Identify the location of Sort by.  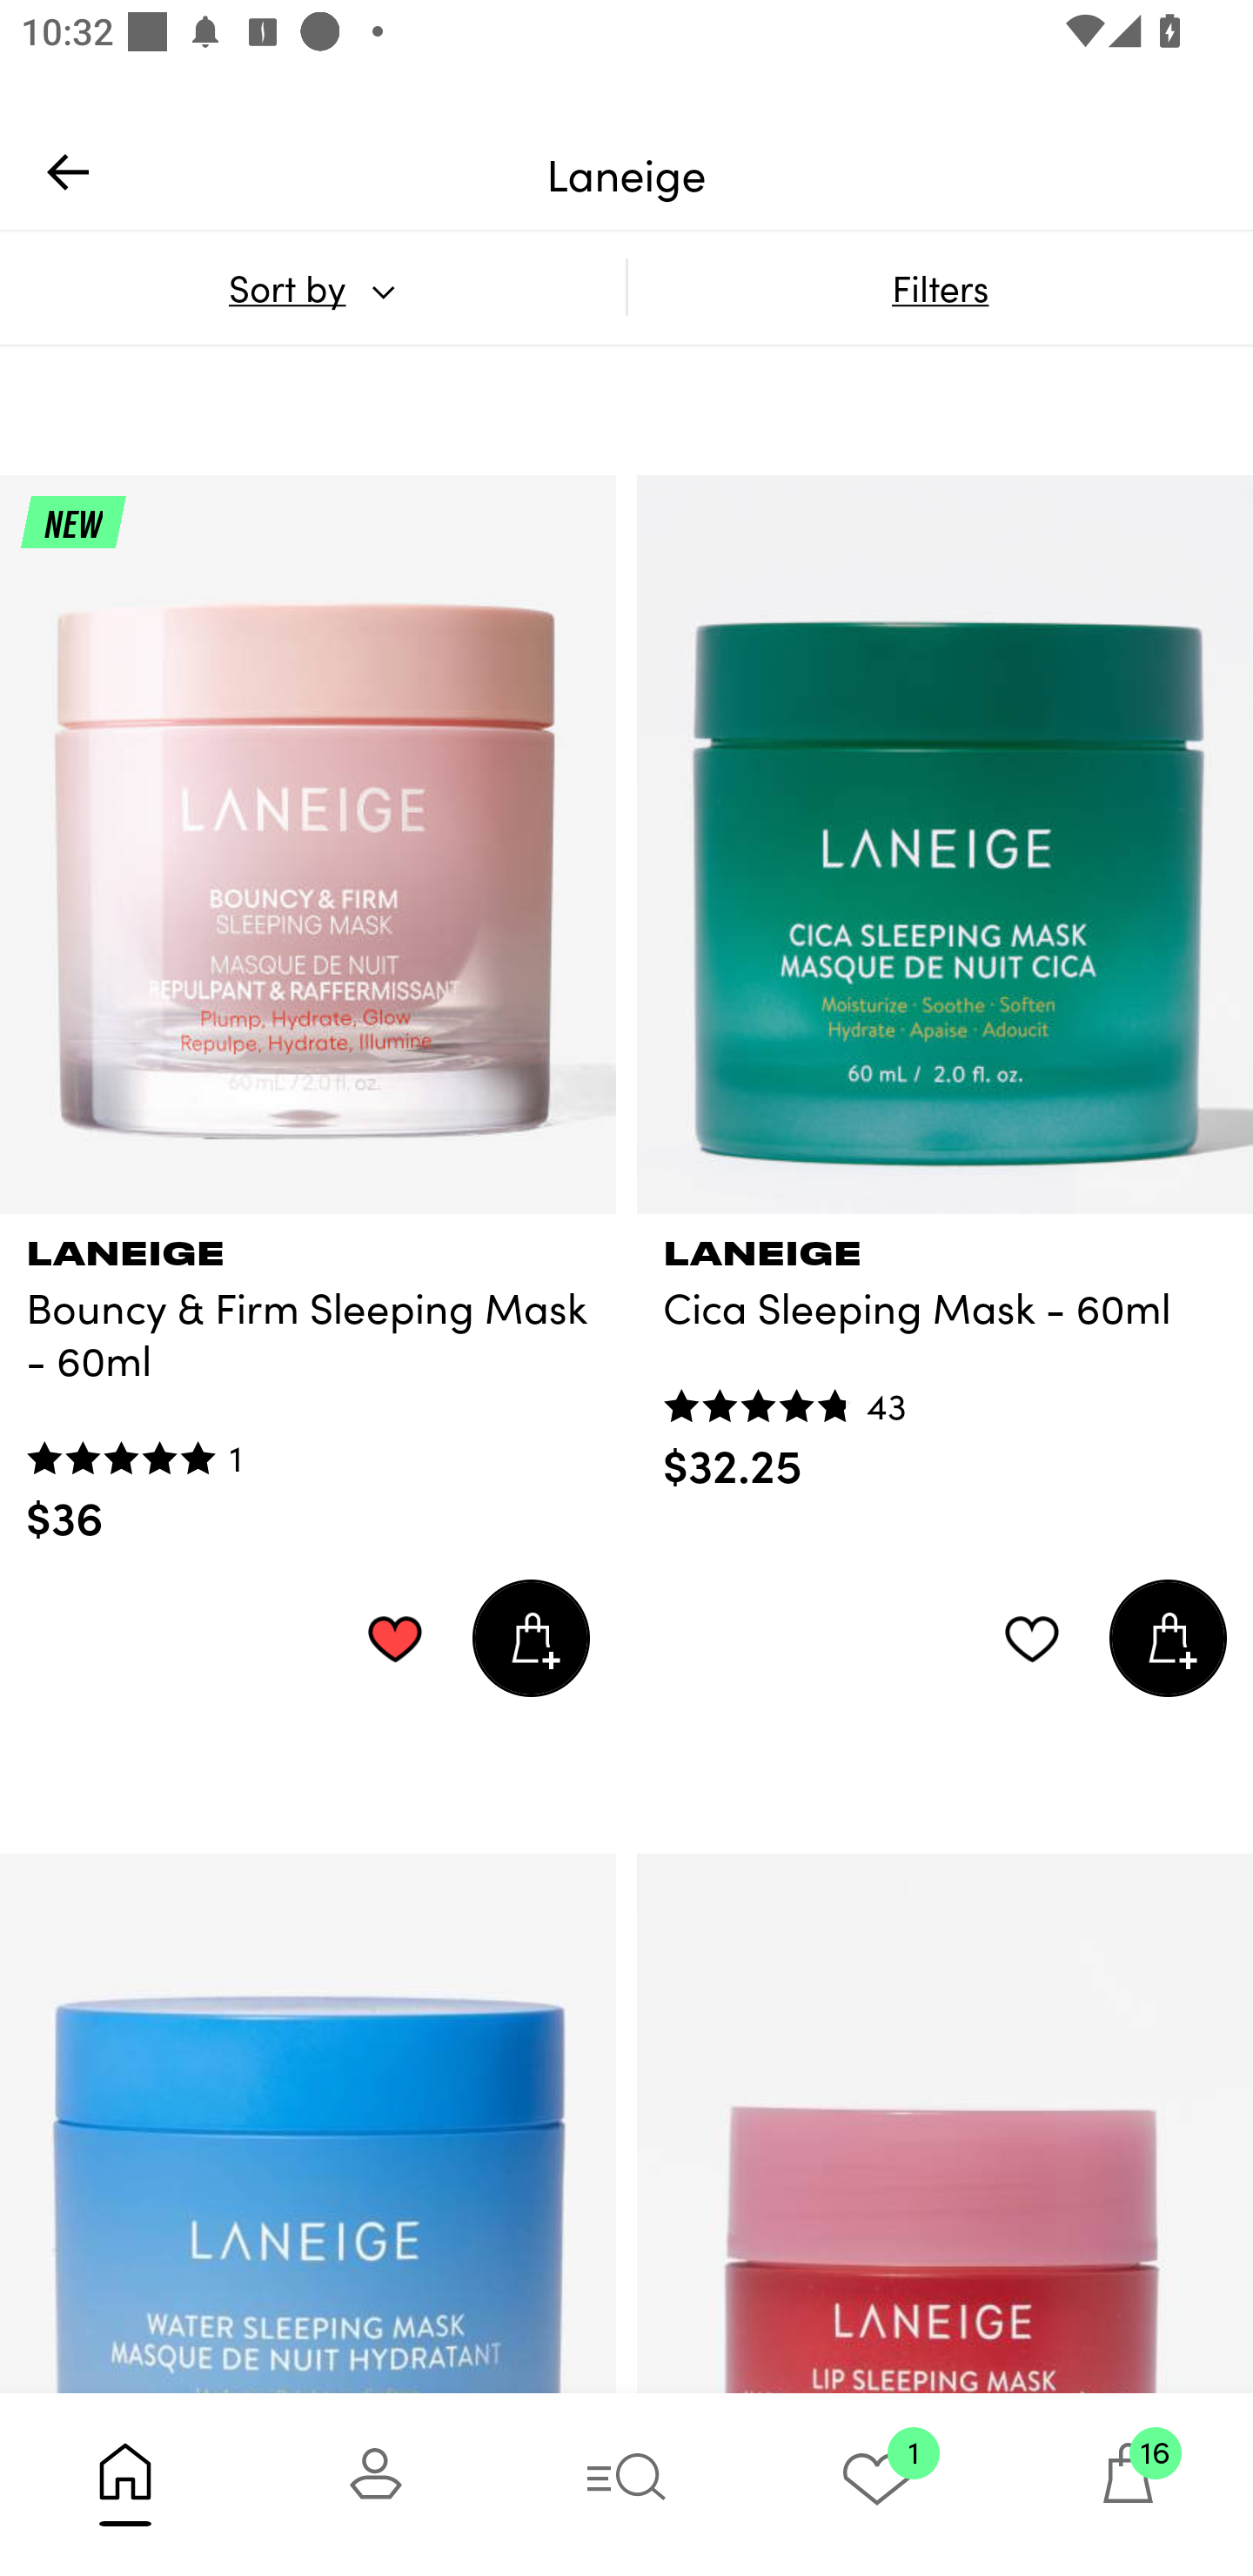
(312, 287).